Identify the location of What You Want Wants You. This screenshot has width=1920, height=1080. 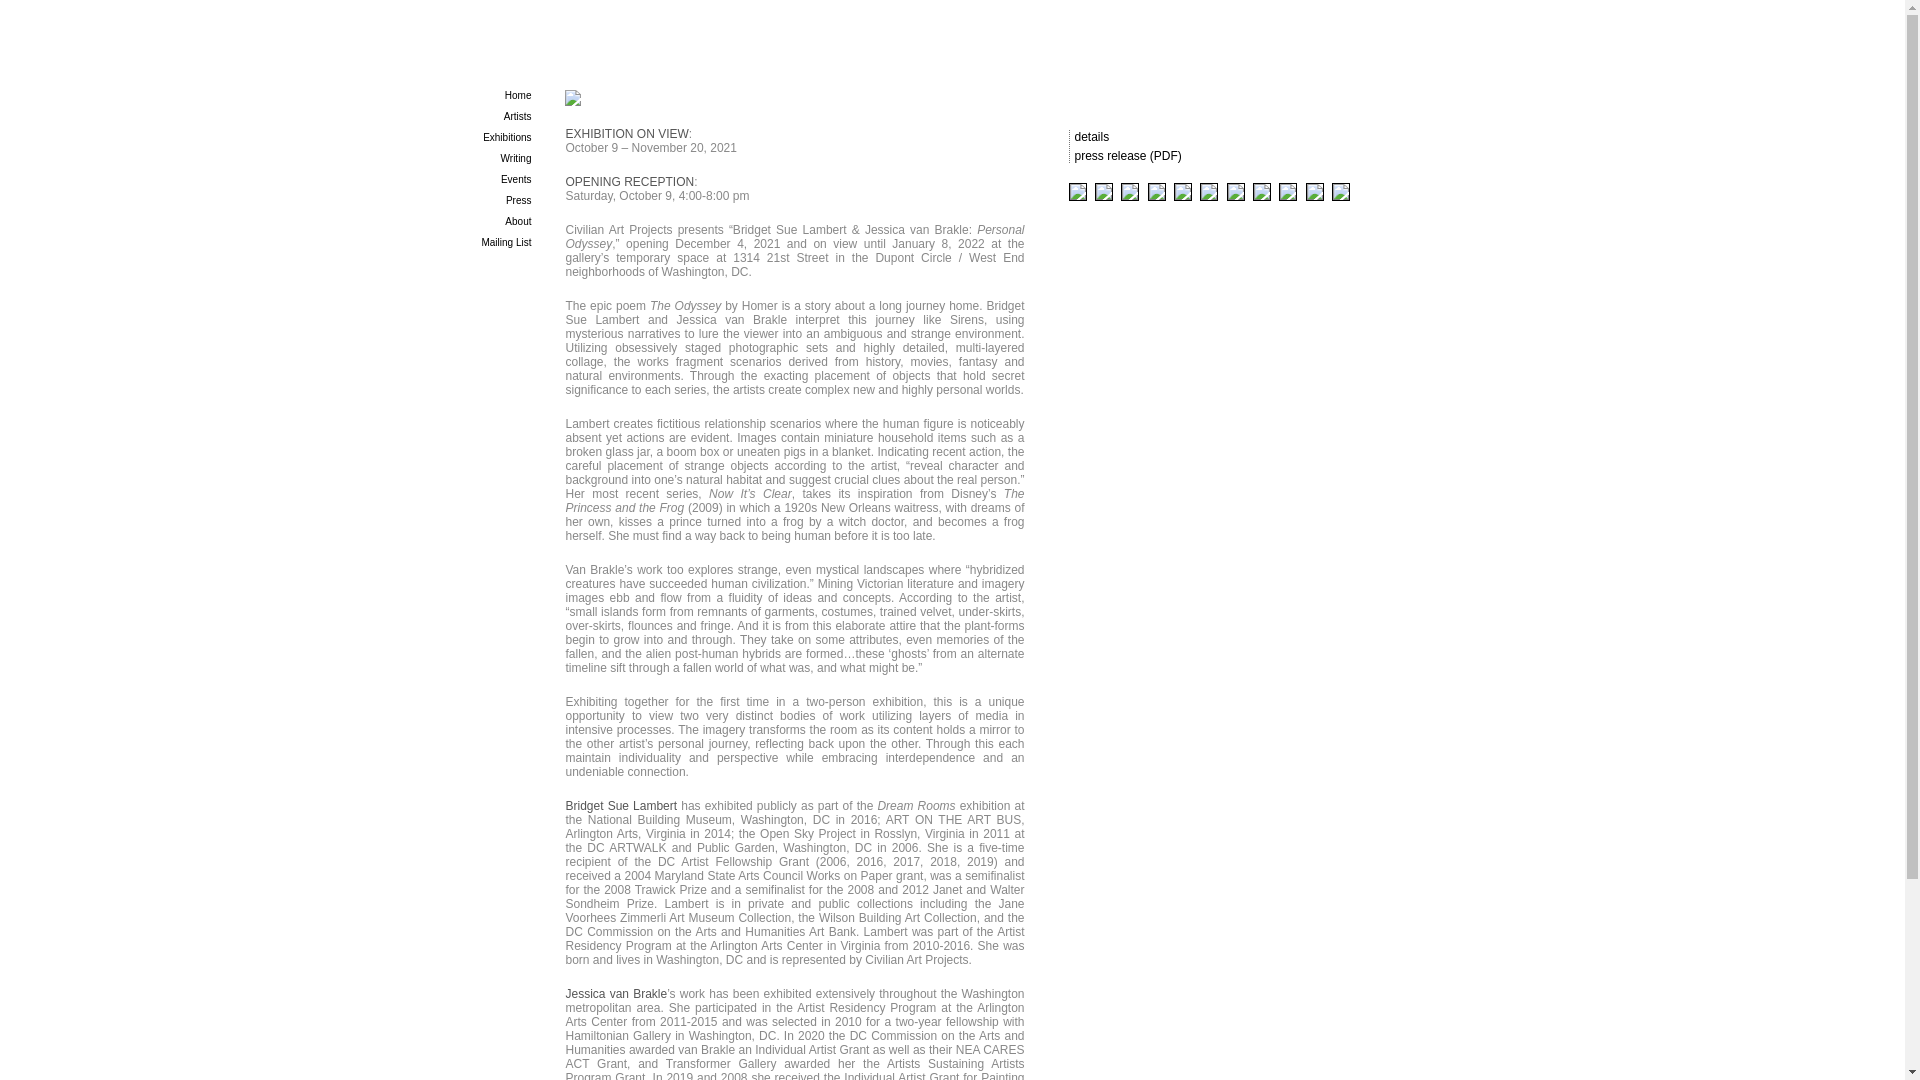
(516, 158).